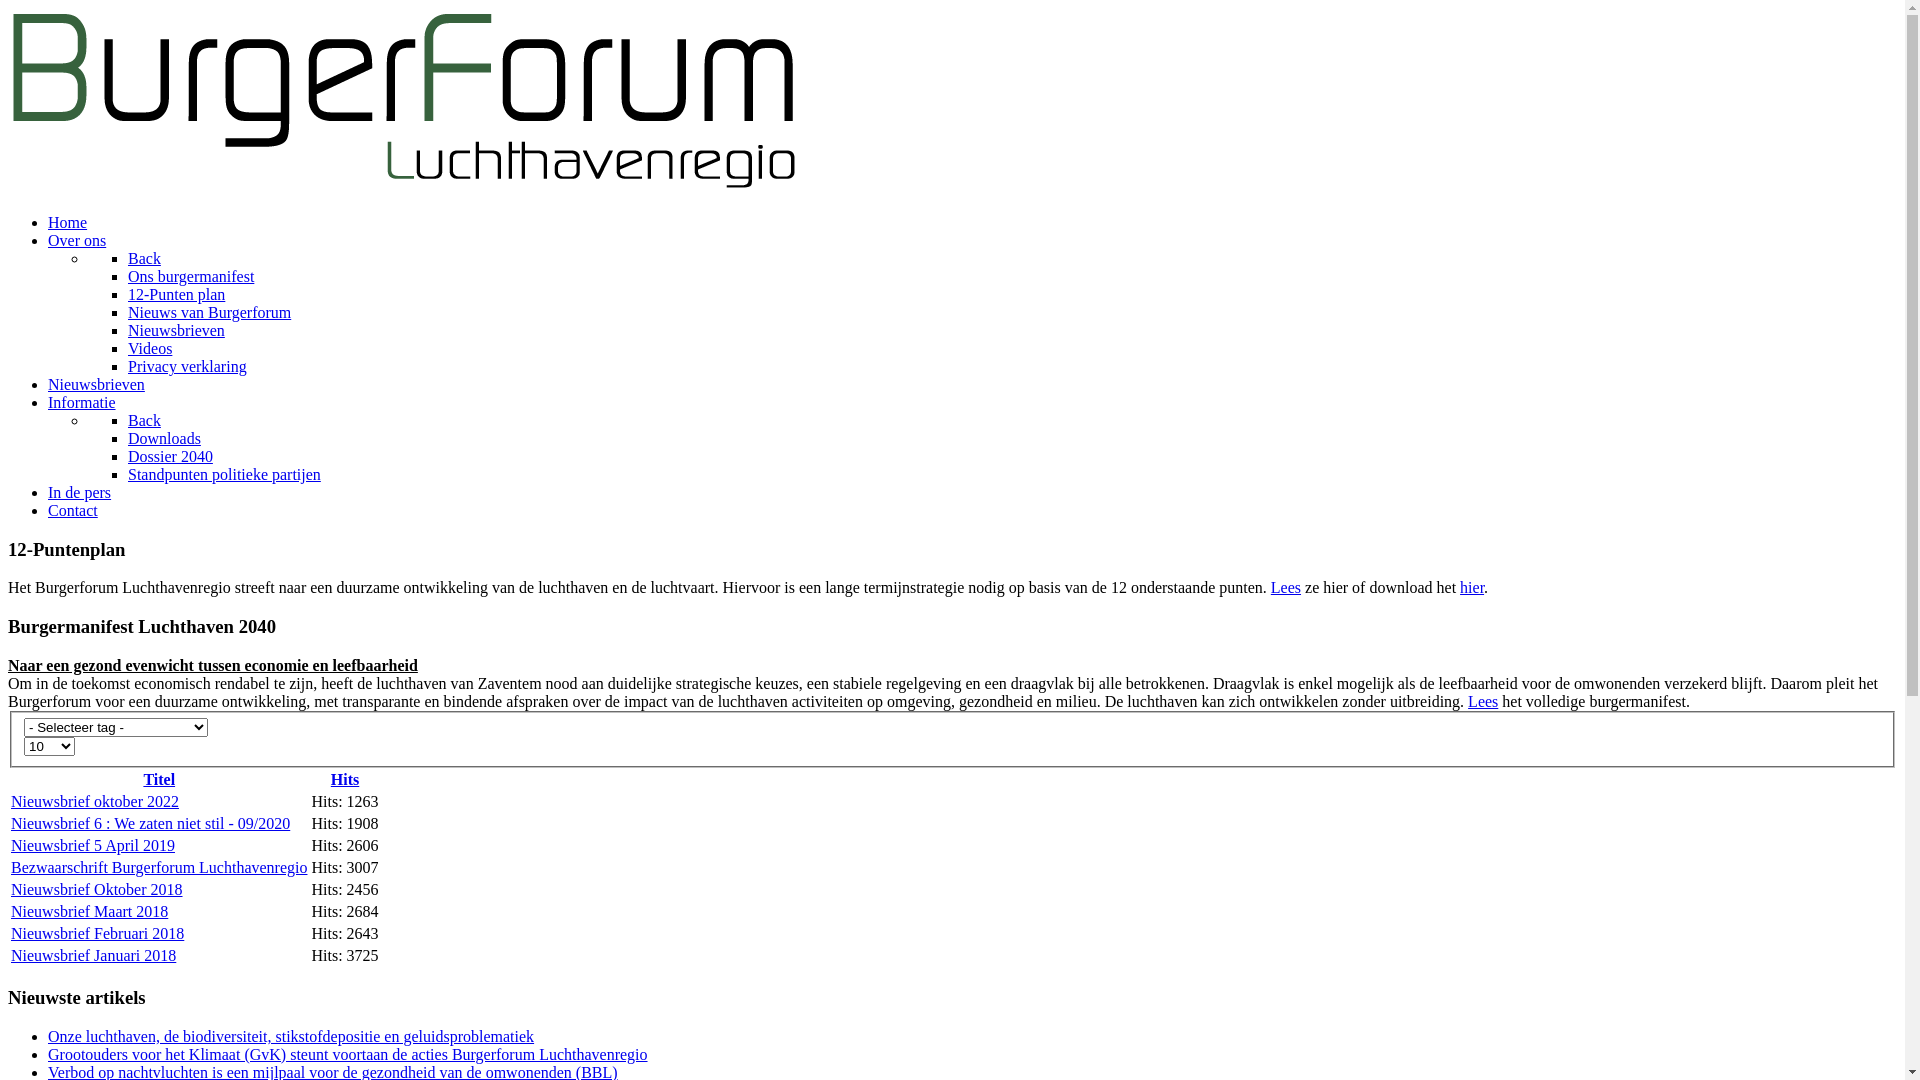 The image size is (1920, 1080). I want to click on Downloads, so click(164, 438).